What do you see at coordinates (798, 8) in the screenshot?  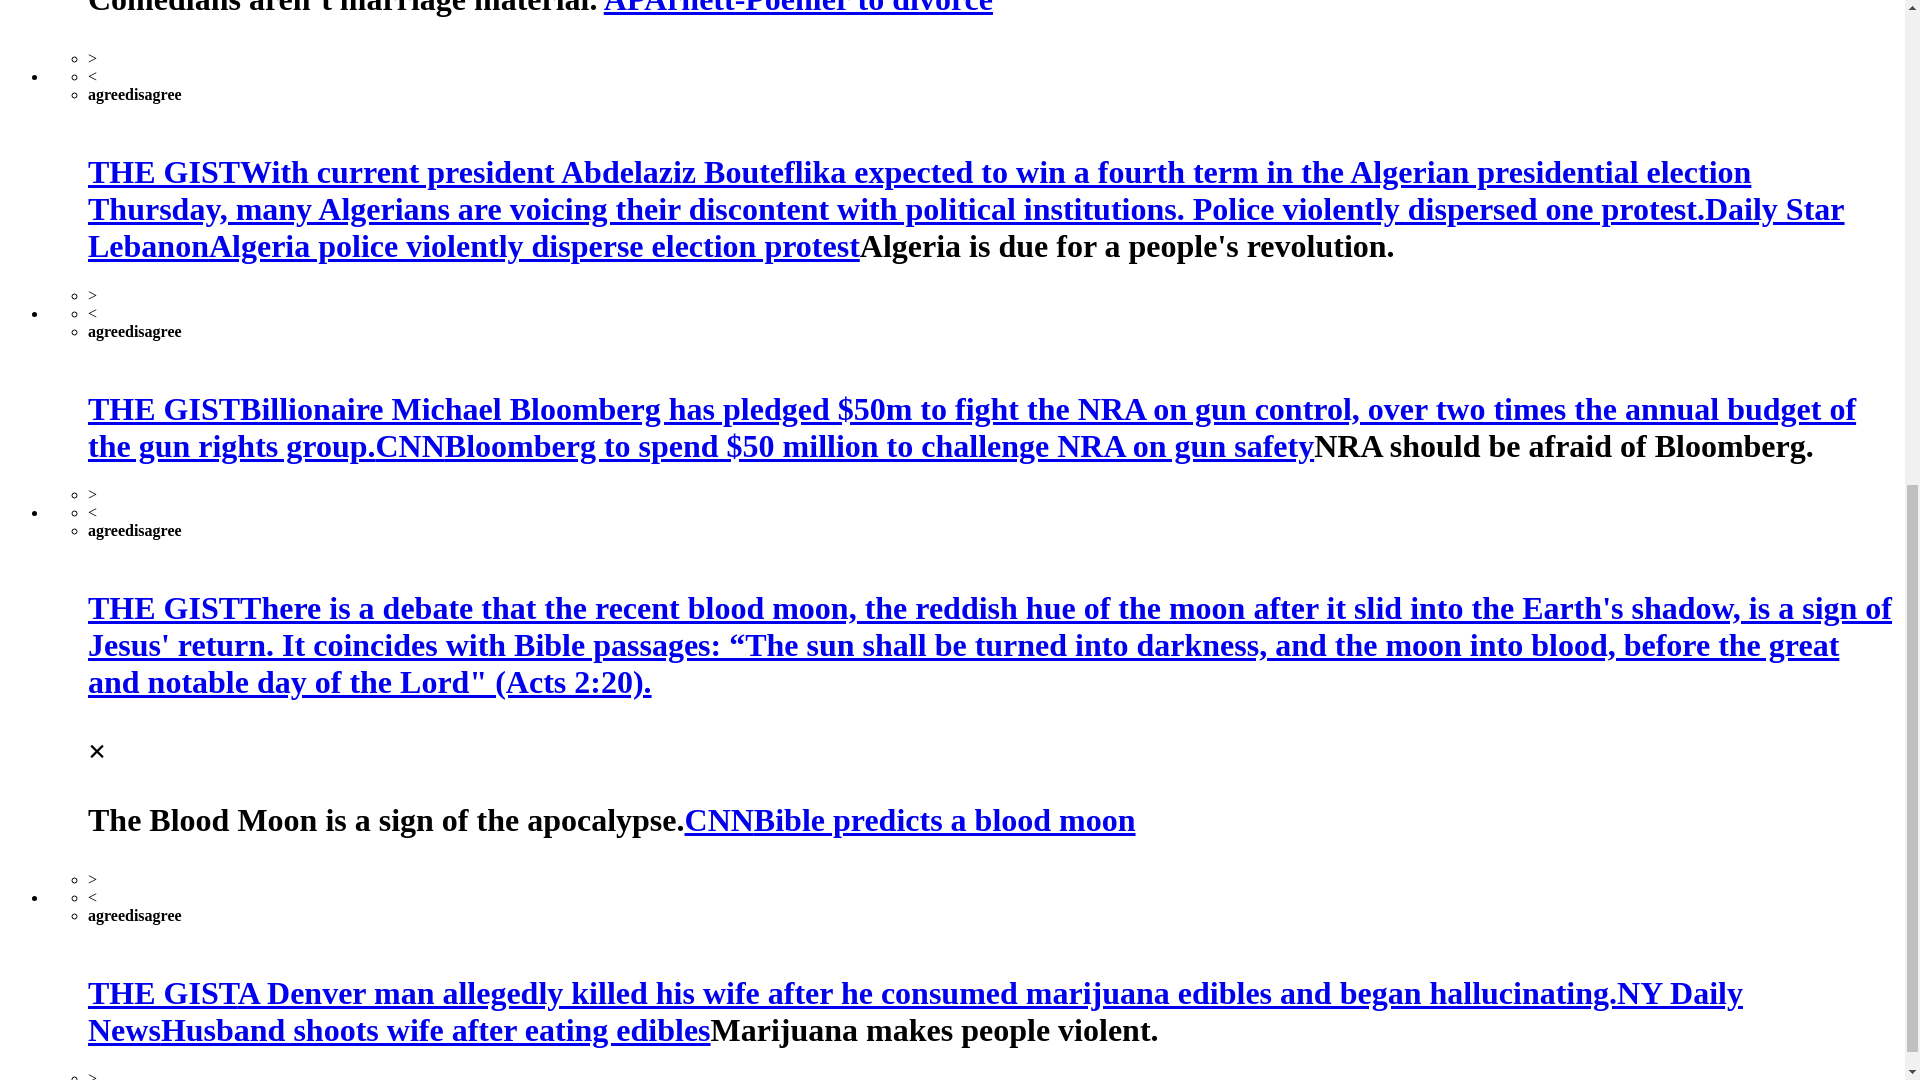 I see `APArnett-Poehler to divorce` at bounding box center [798, 8].